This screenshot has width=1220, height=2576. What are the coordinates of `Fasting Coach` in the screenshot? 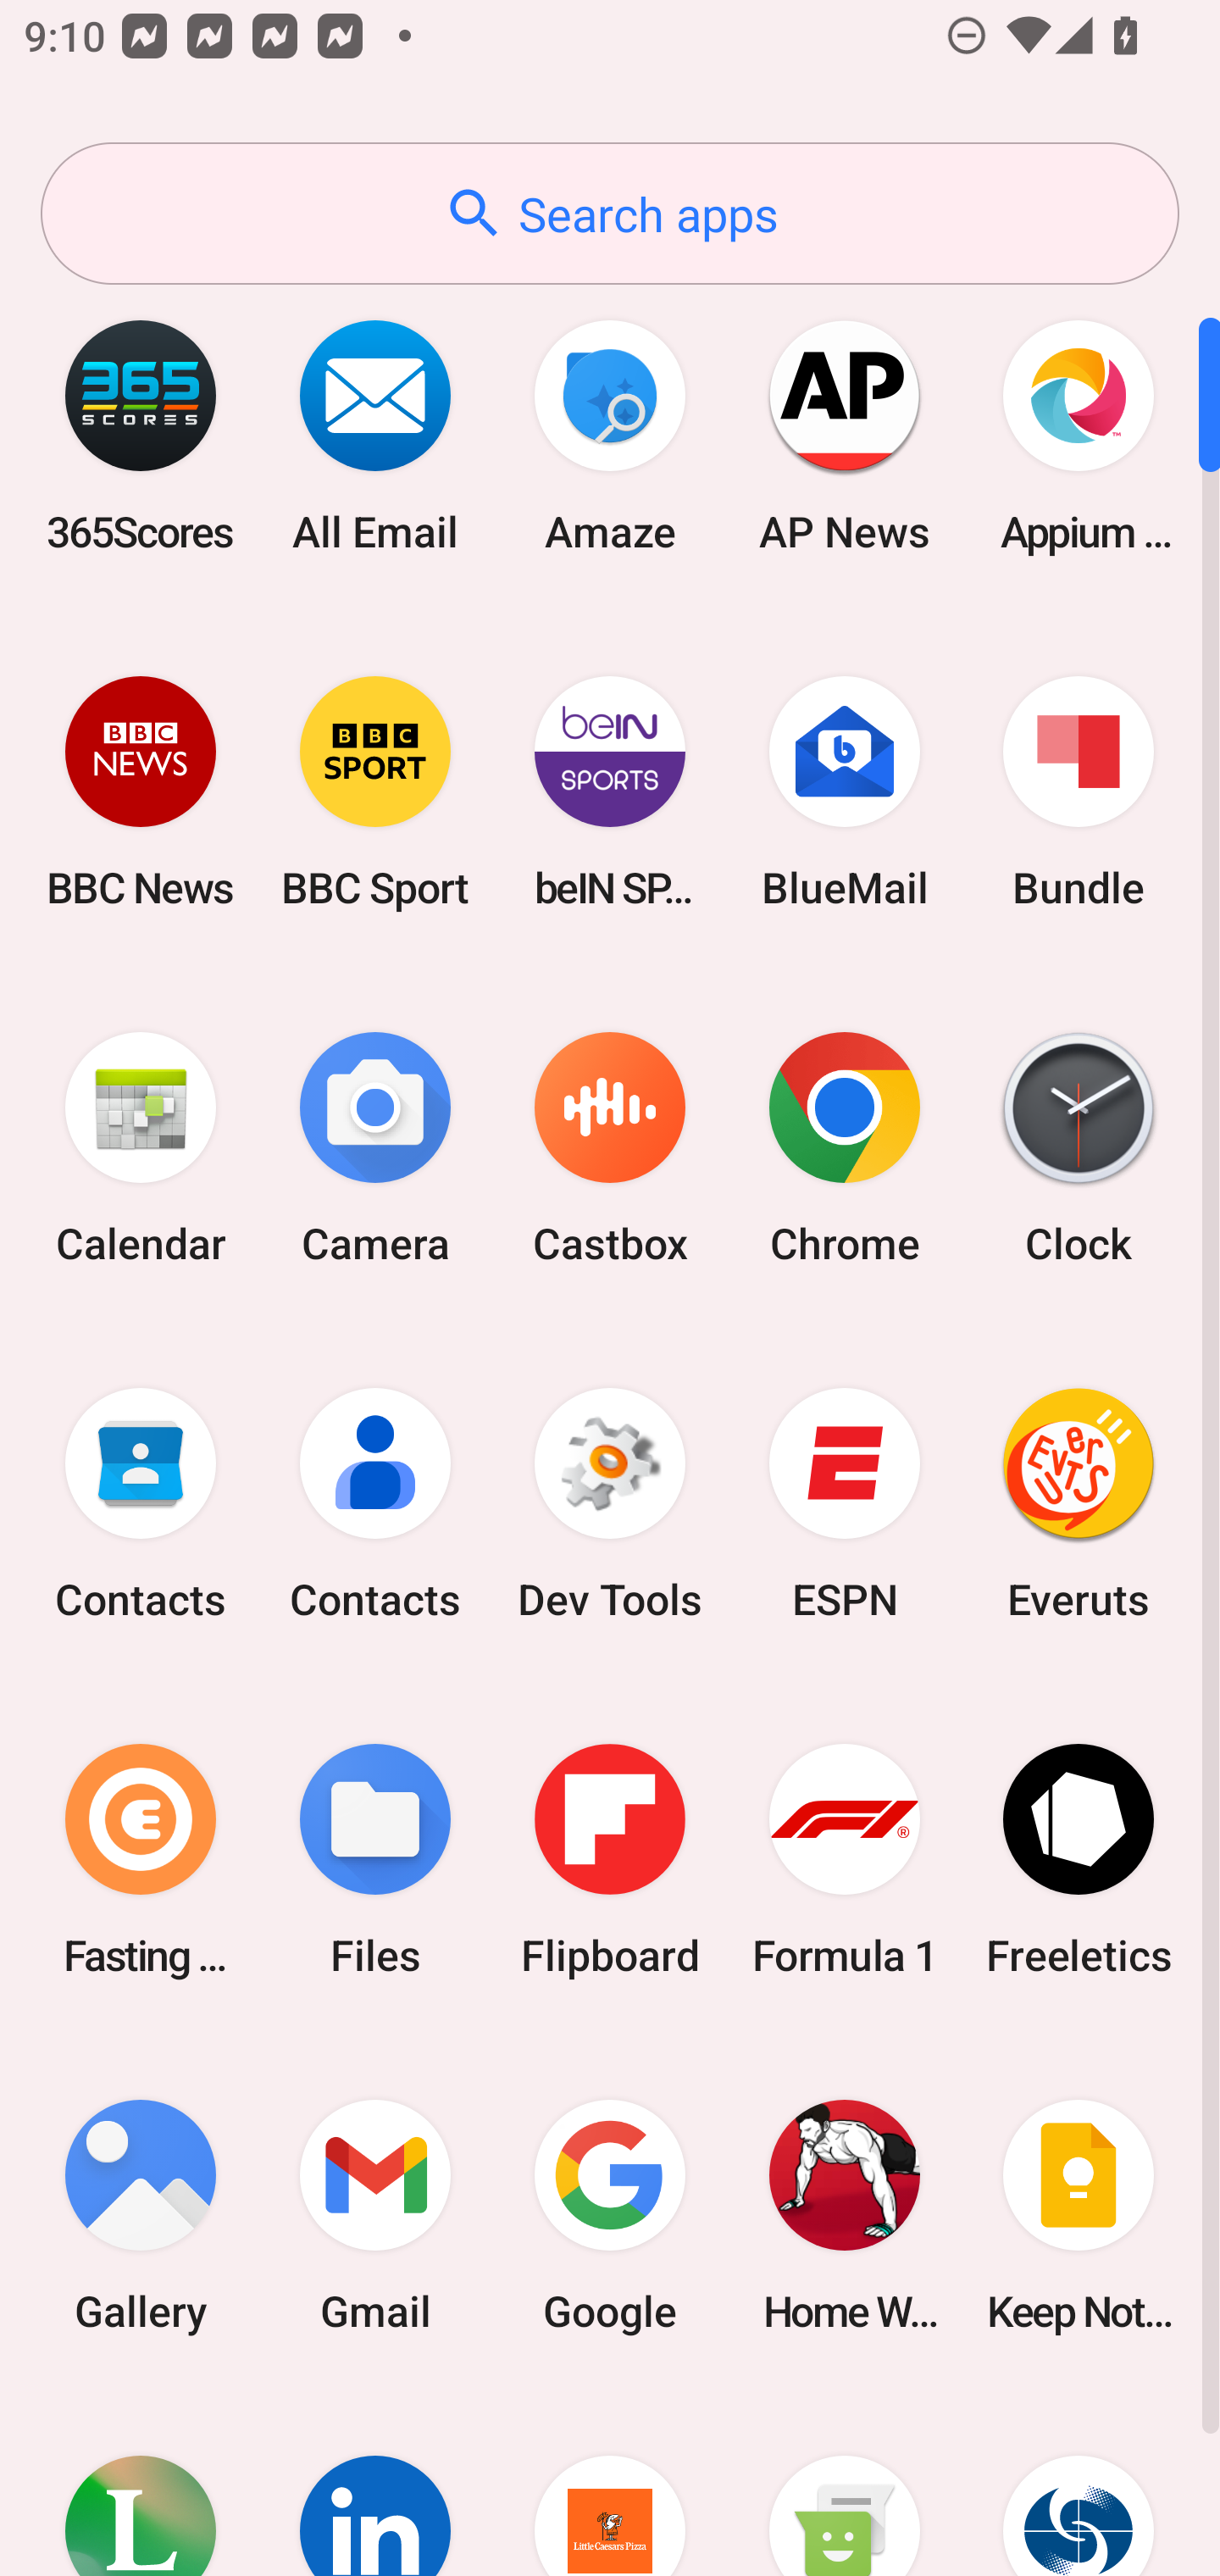 It's located at (141, 1859).